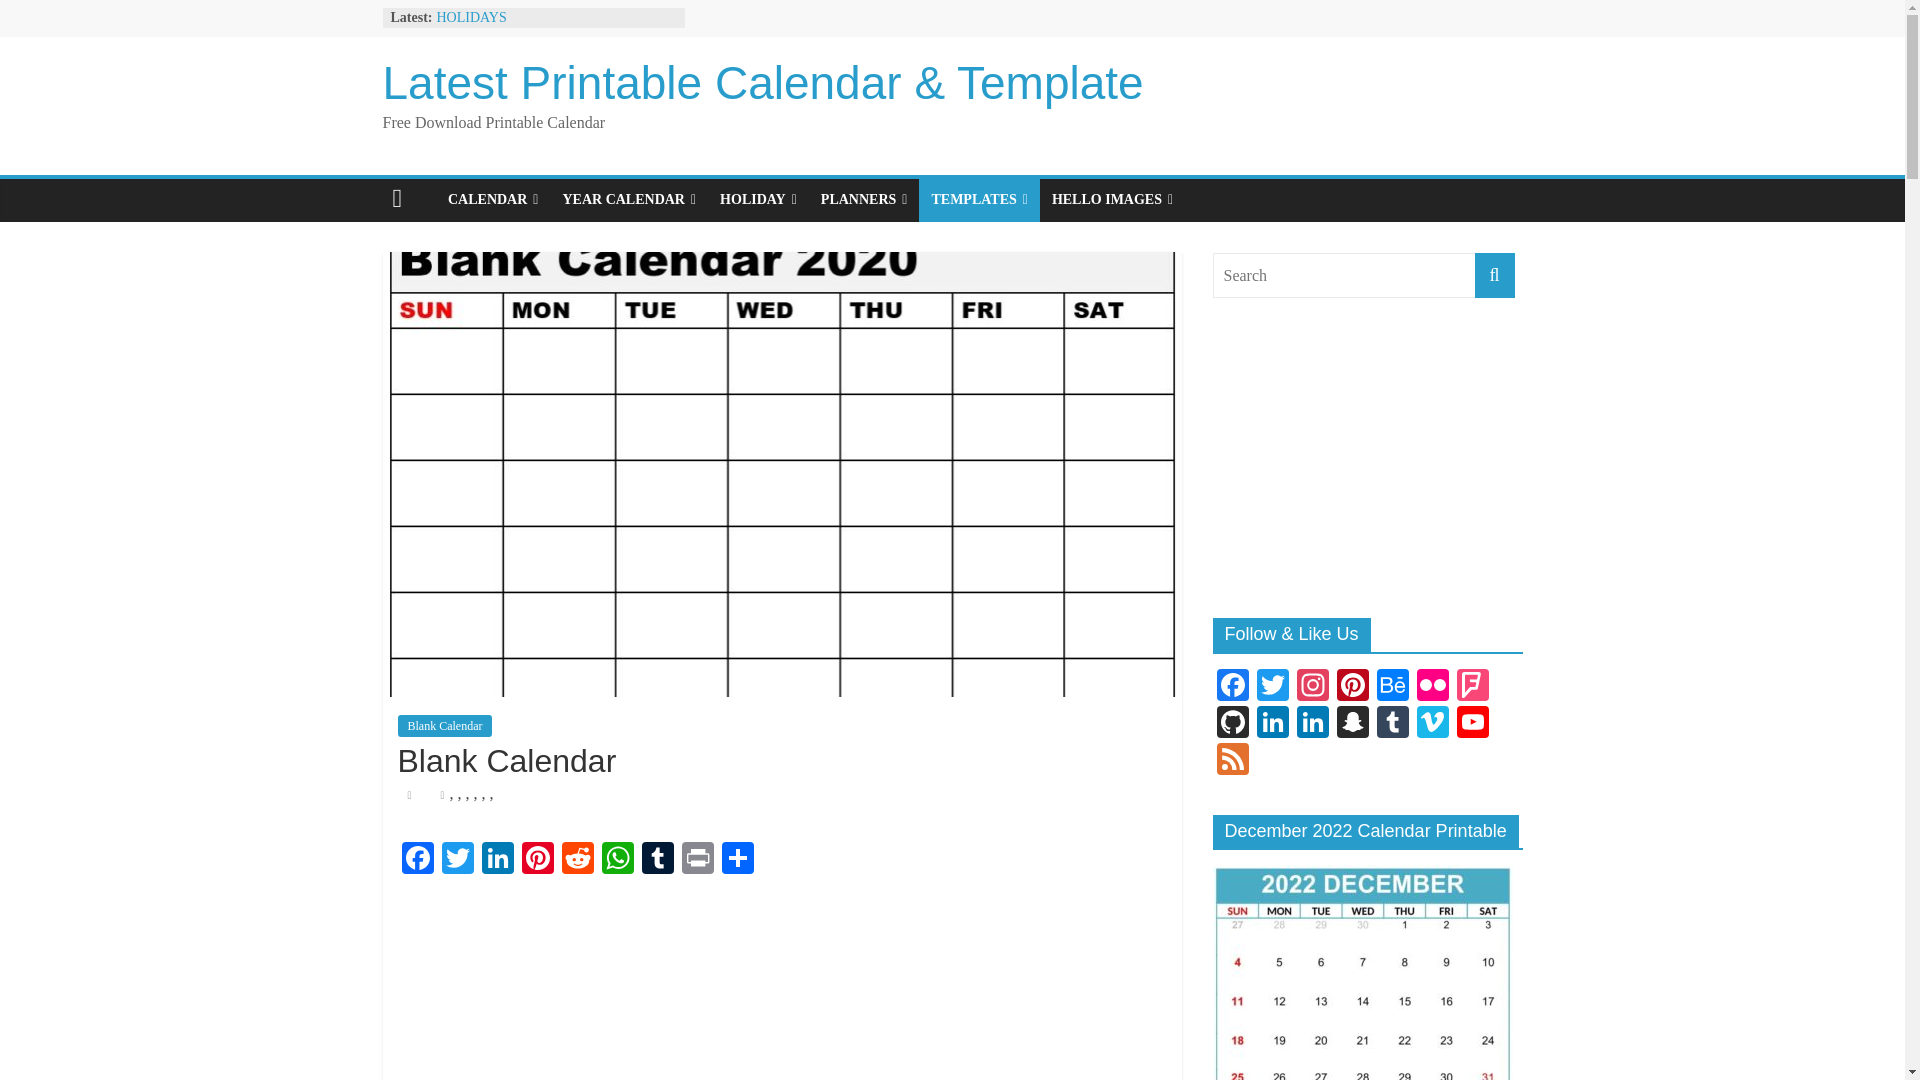 The image size is (1920, 1080). What do you see at coordinates (657, 860) in the screenshot?
I see `Tumblr` at bounding box center [657, 860].